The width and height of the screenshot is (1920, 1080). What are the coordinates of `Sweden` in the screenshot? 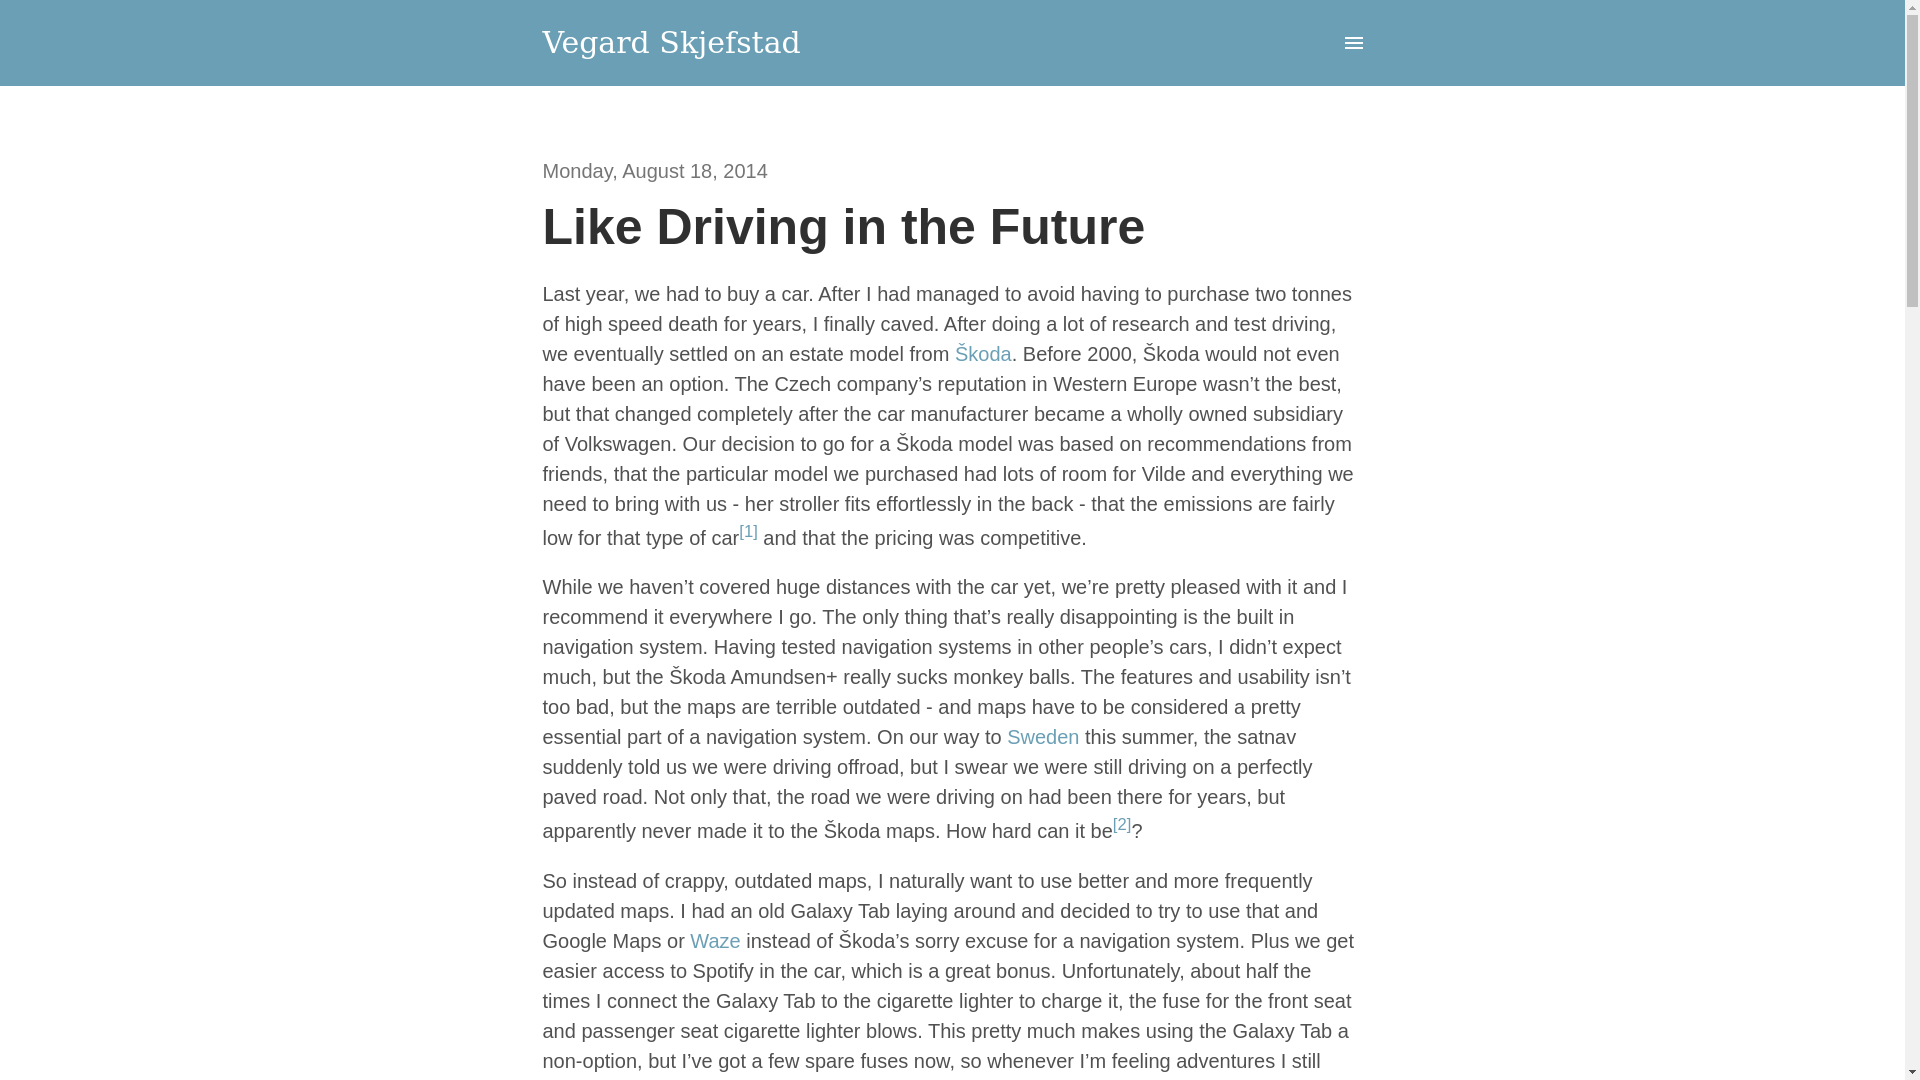 It's located at (1042, 736).